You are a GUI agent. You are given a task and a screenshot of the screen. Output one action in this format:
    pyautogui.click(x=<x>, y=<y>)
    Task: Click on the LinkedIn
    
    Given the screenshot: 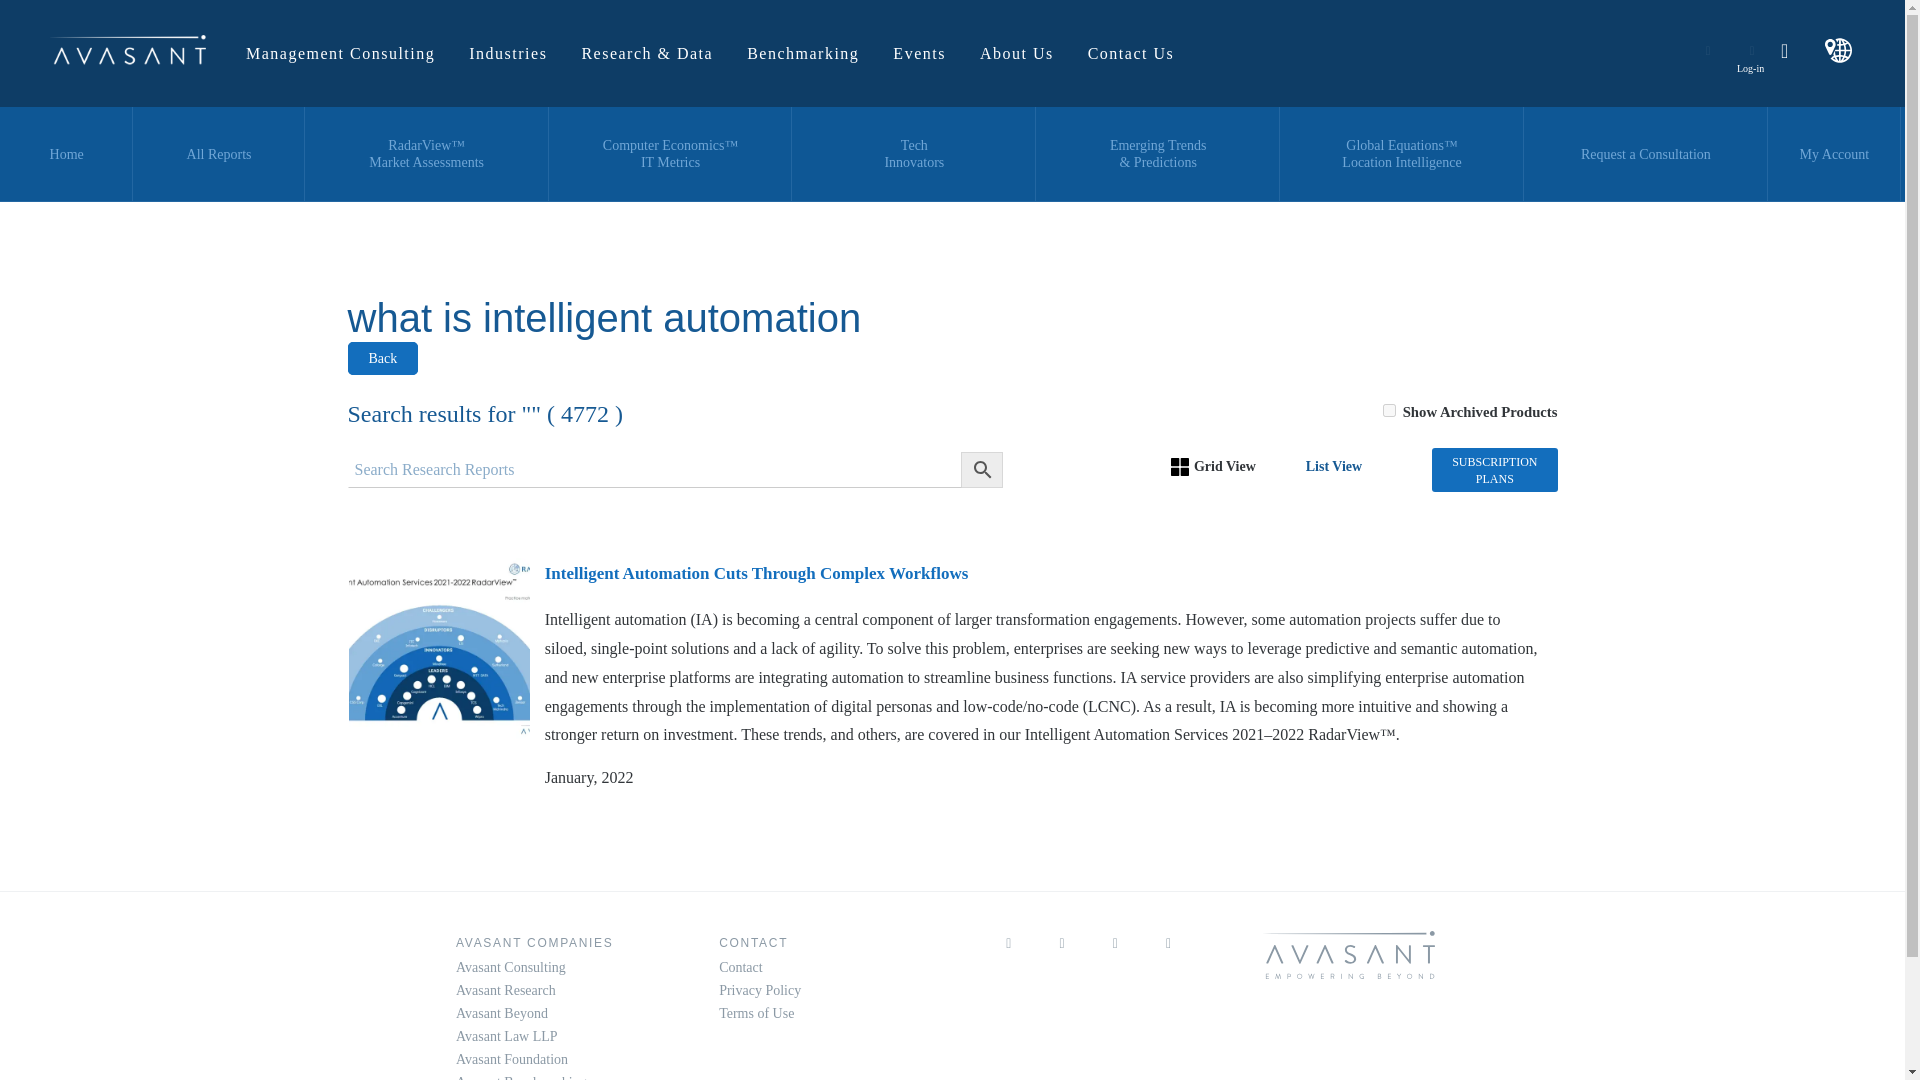 What is the action you would take?
    pyautogui.click(x=1008, y=957)
    